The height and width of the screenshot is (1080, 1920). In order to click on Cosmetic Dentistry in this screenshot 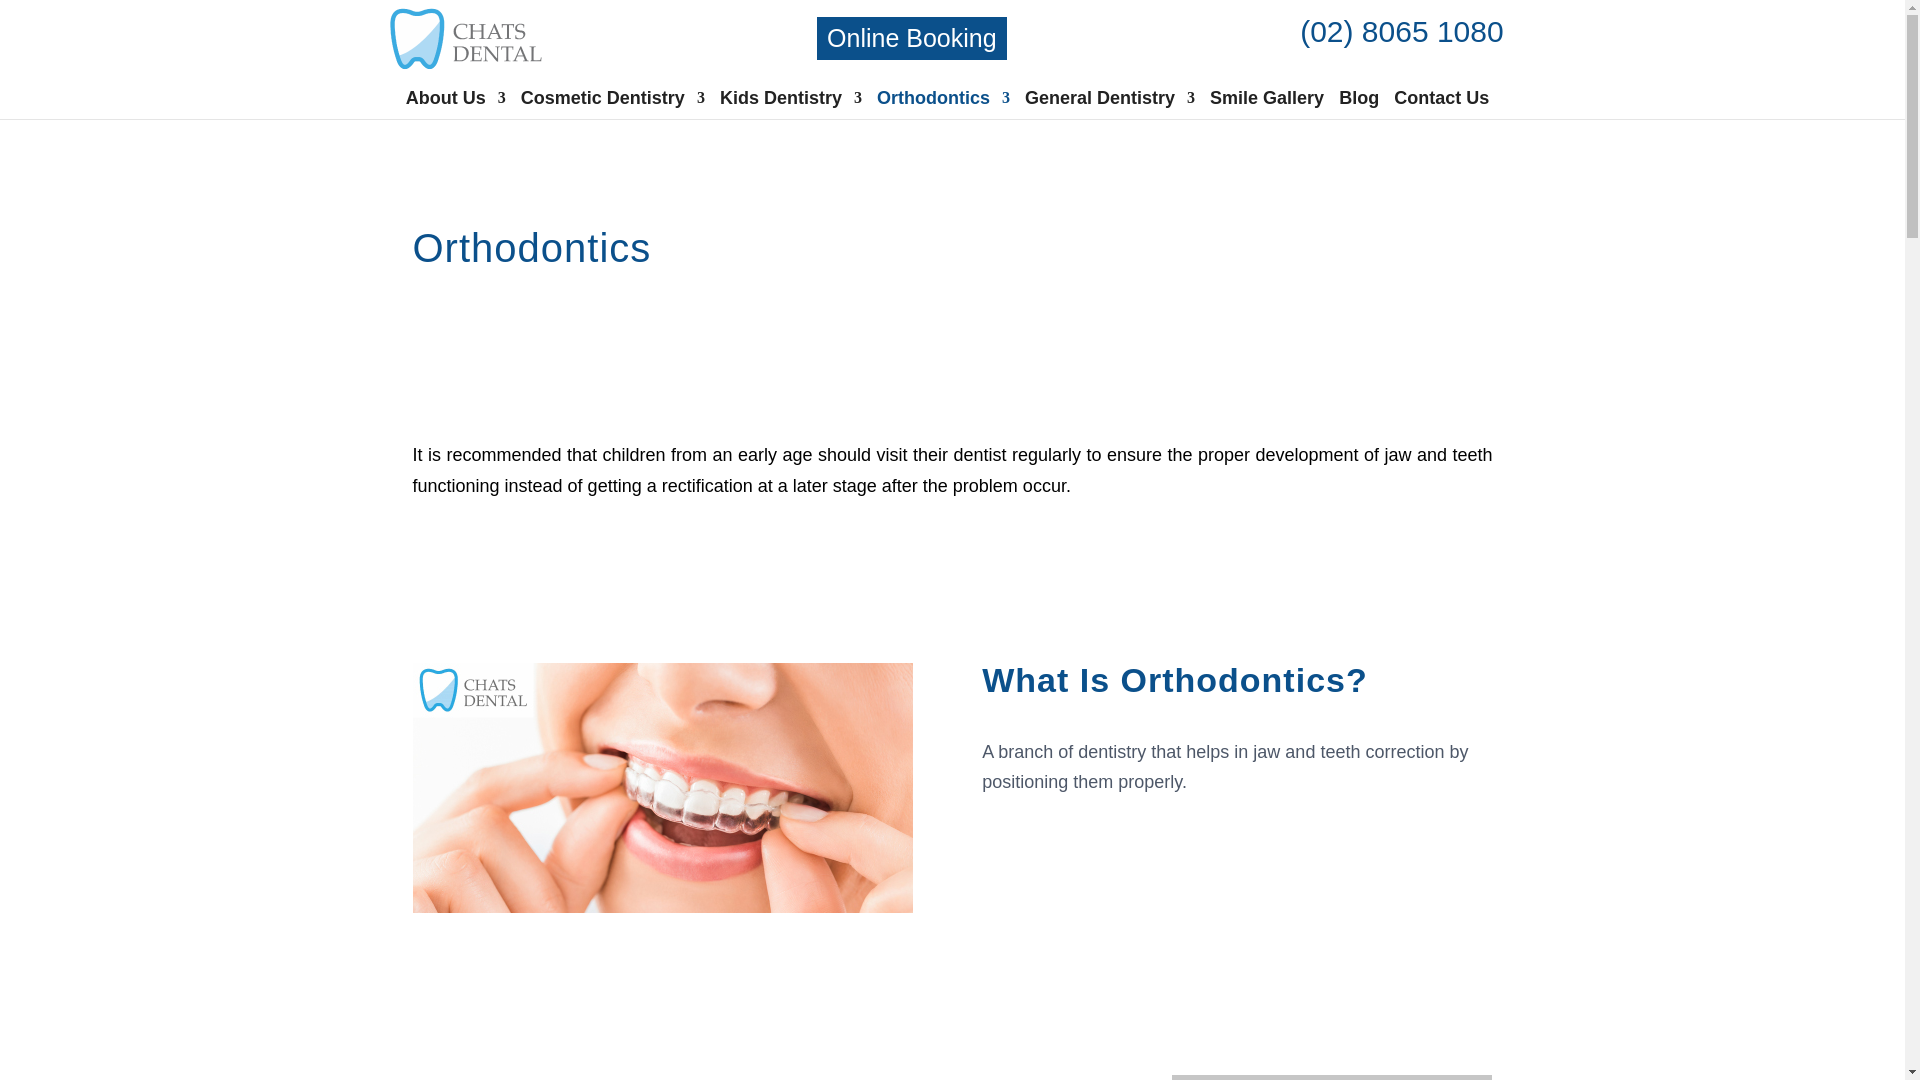, I will do `click(612, 104)`.